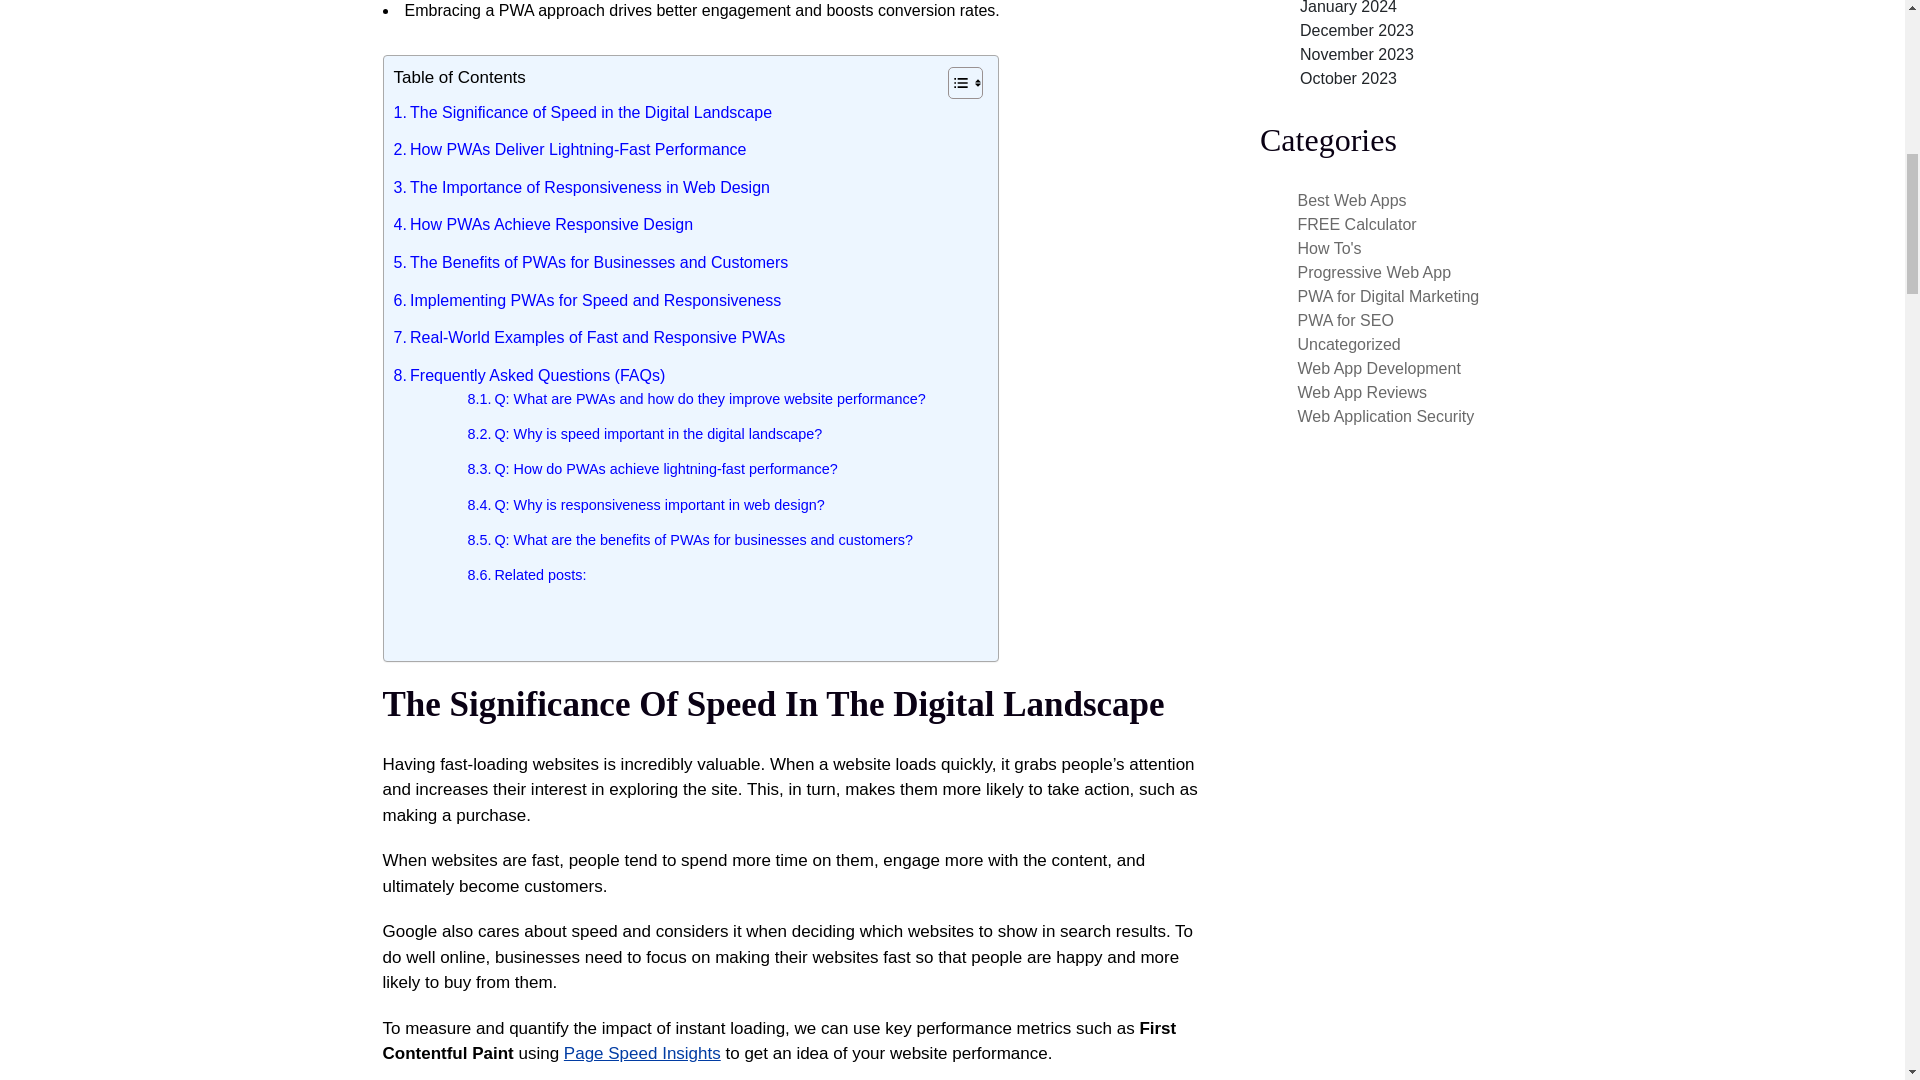 This screenshot has width=1920, height=1080. Describe the element at coordinates (589, 338) in the screenshot. I see `Real-World Examples of Fast and Responsive PWAs` at that location.